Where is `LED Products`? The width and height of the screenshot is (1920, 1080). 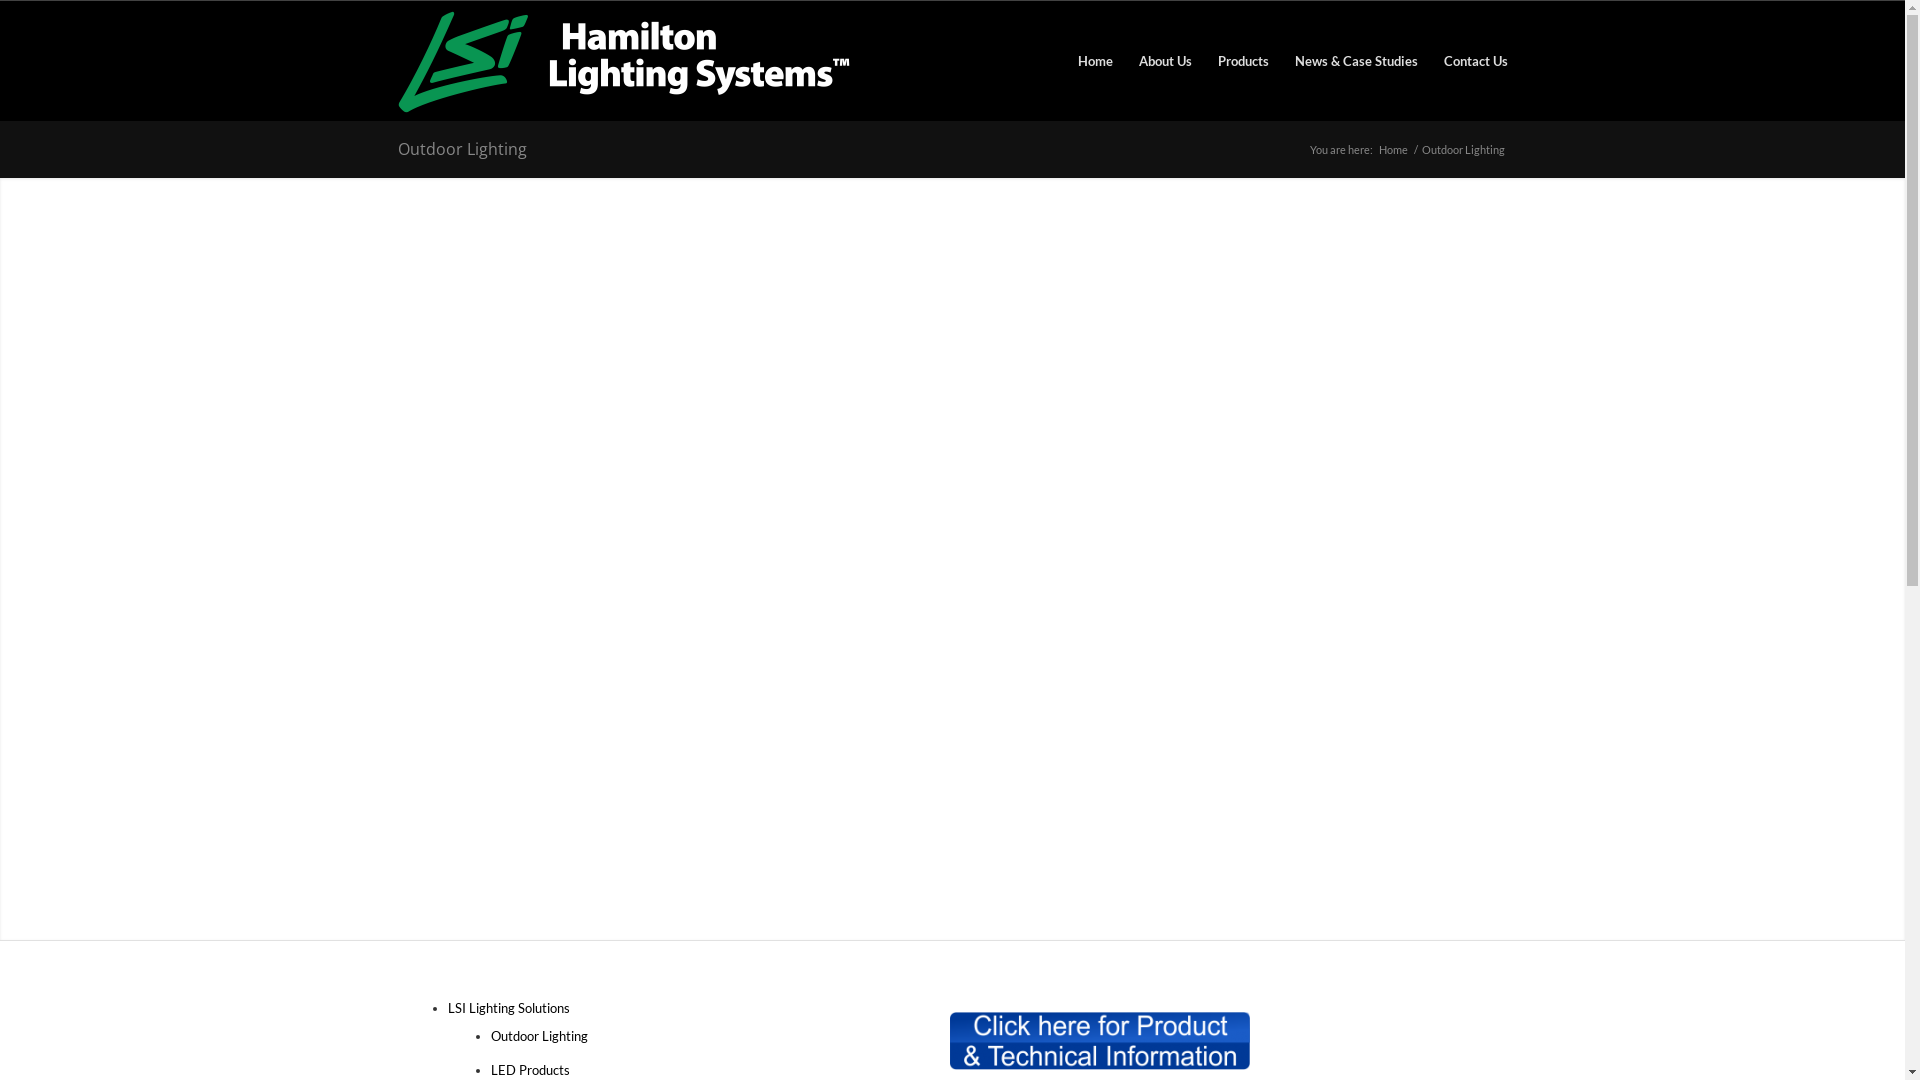
LED Products is located at coordinates (529, 1070).